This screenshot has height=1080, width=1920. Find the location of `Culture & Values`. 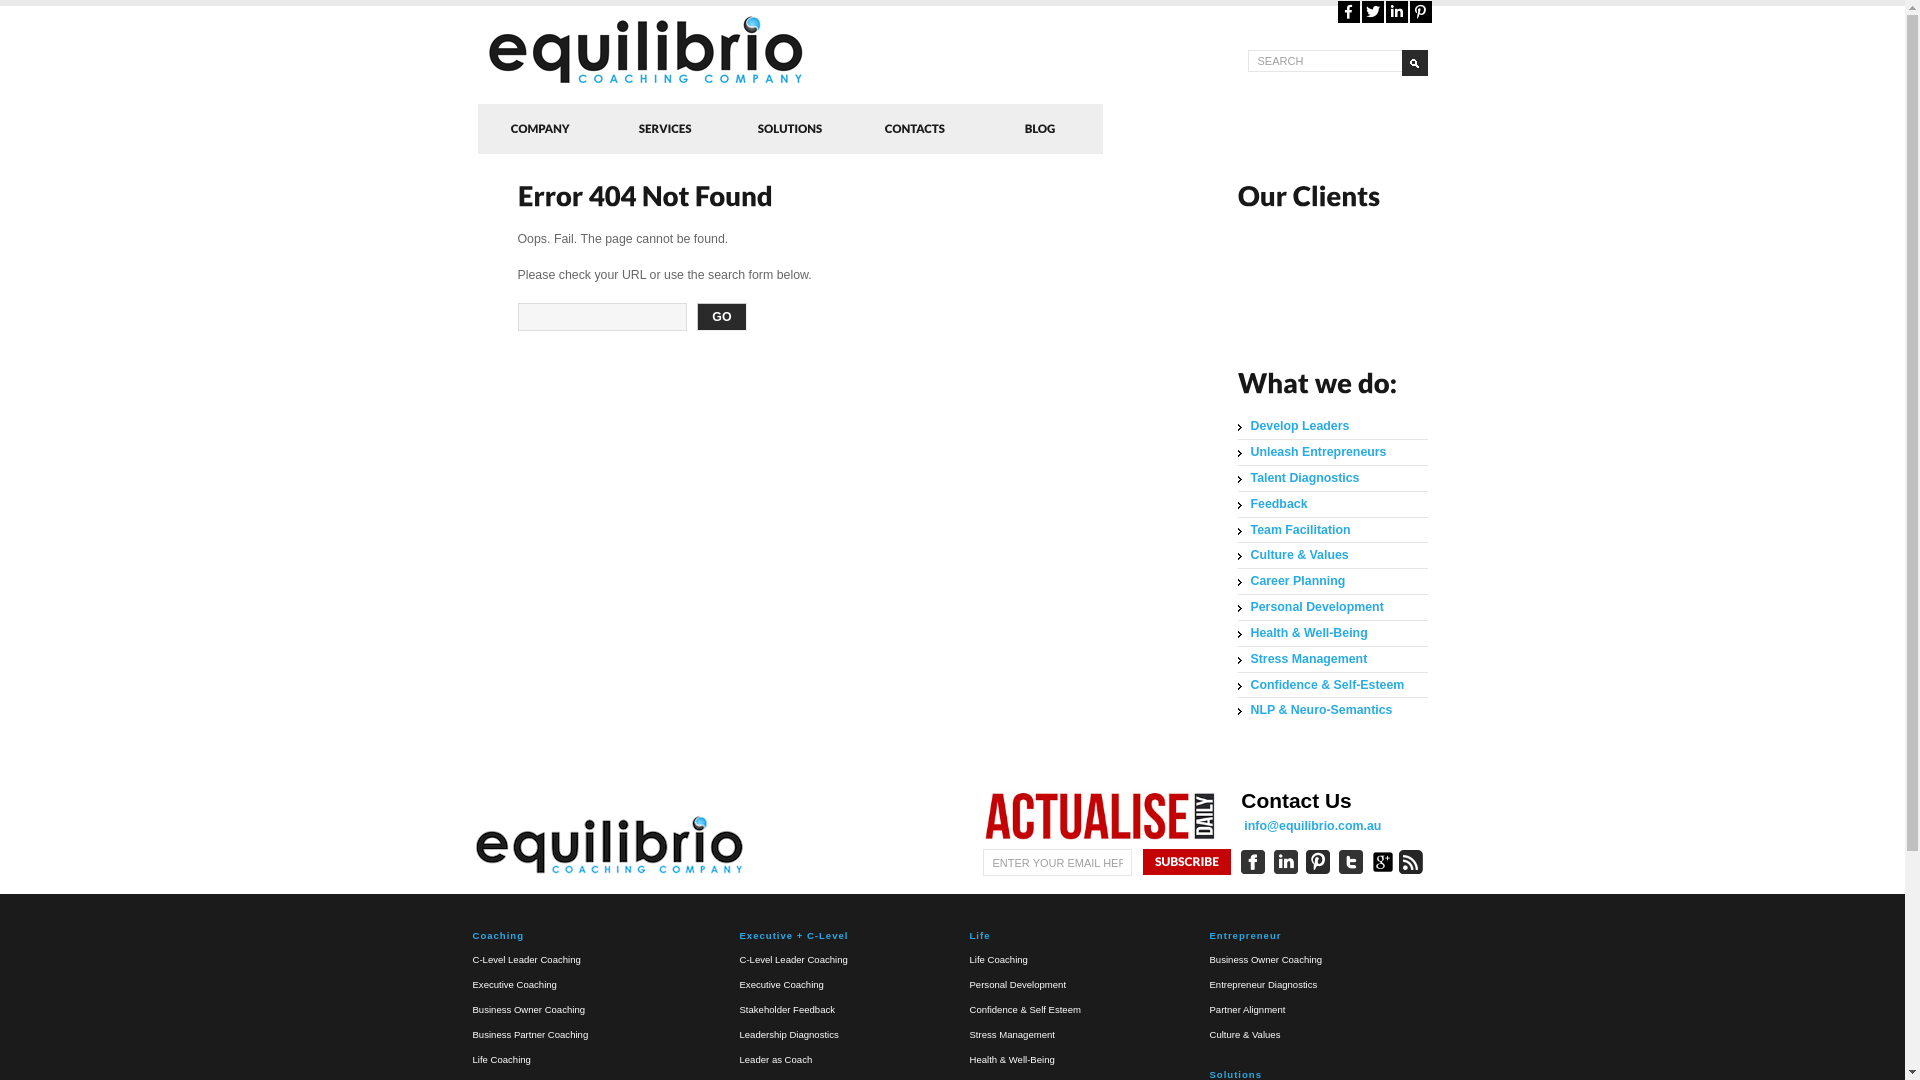

Culture & Values is located at coordinates (1296, 556).